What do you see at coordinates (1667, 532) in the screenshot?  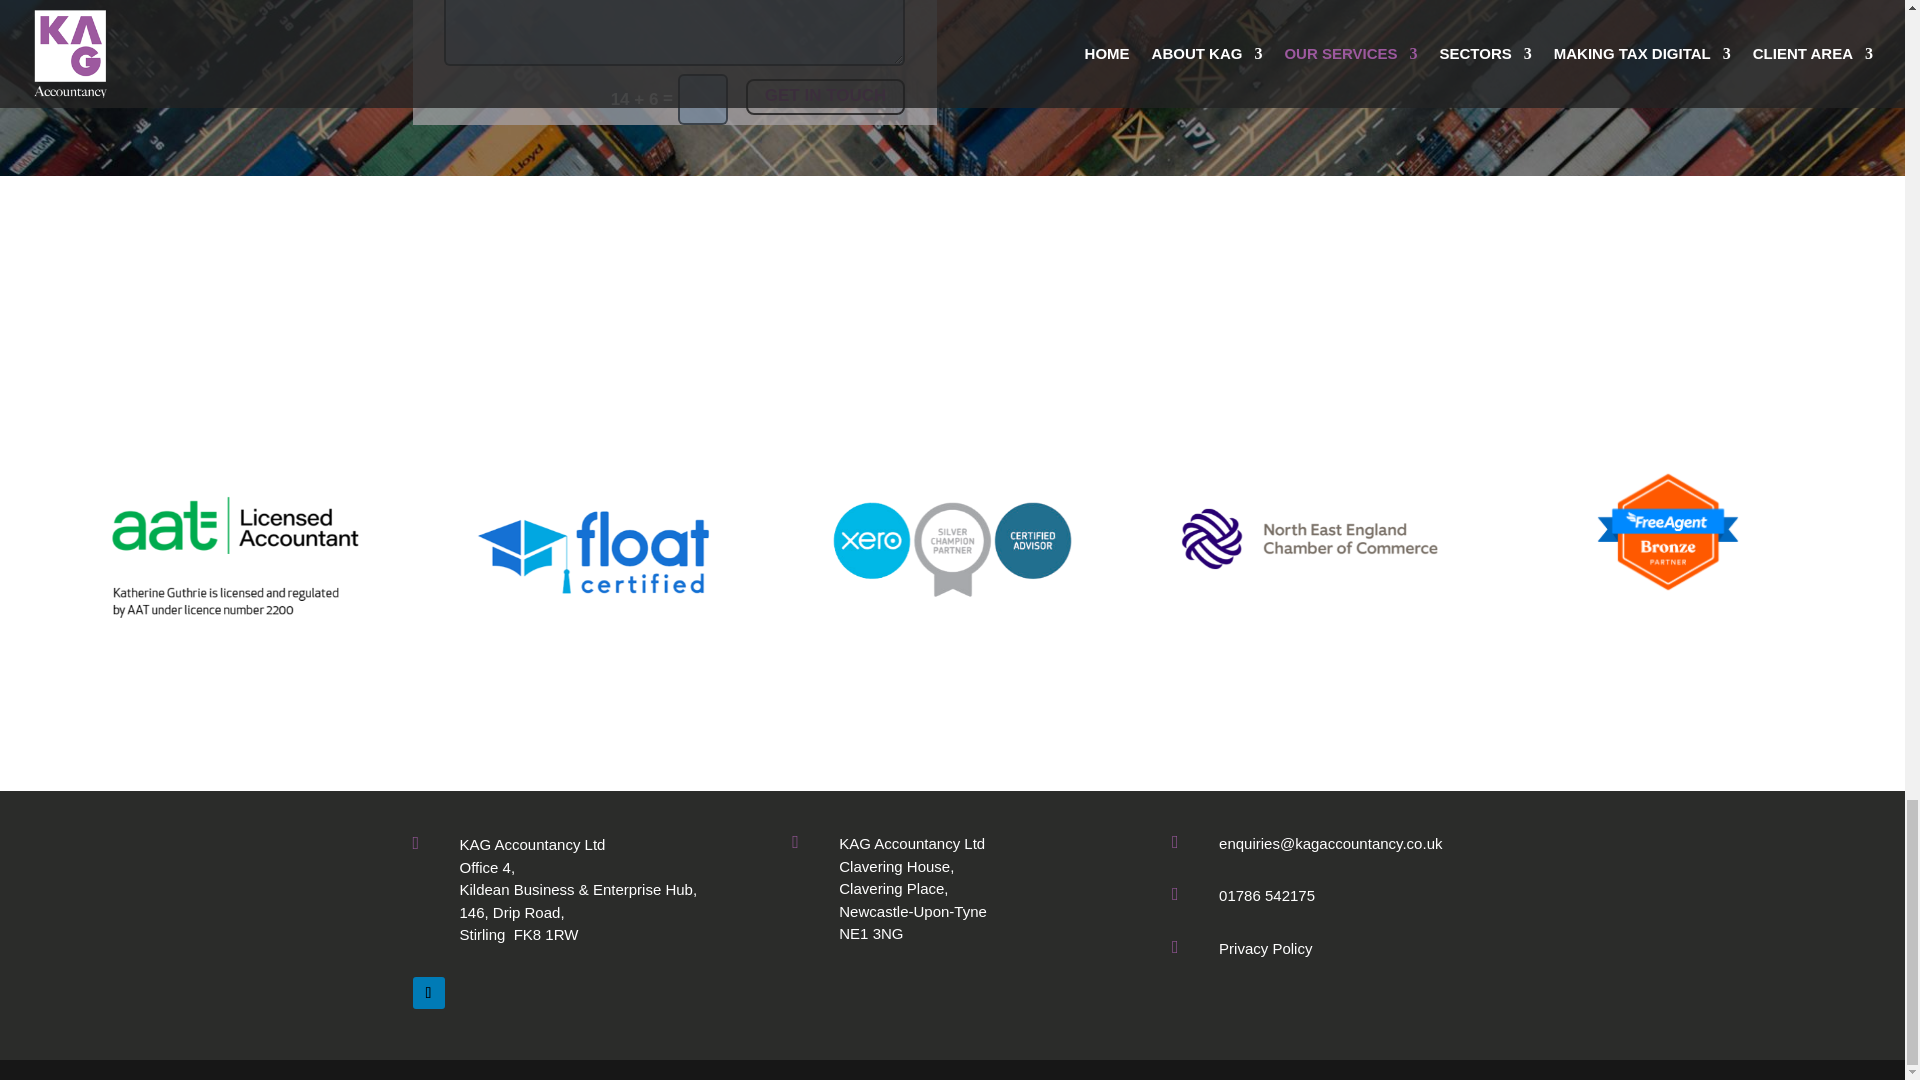 I see `freeagent-bronze-partner-badge-2023-medium` at bounding box center [1667, 532].